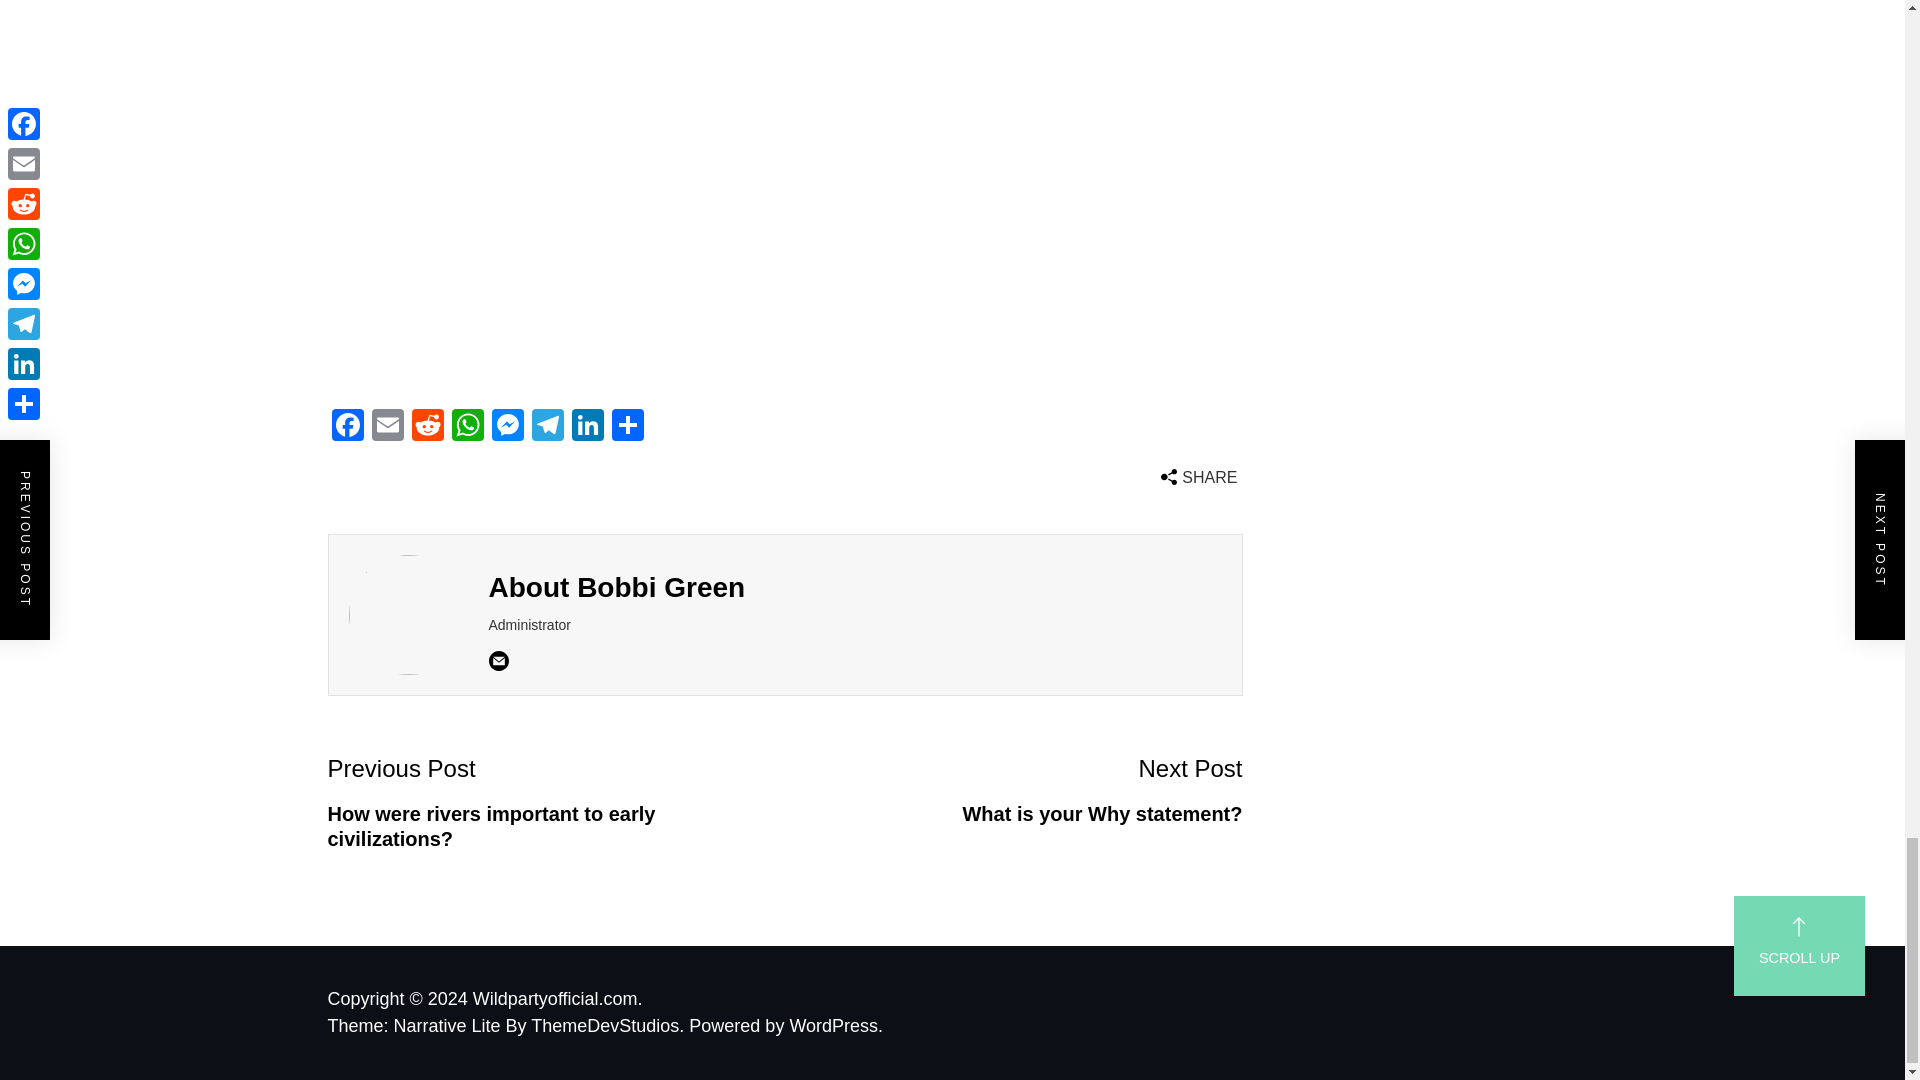 The image size is (1920, 1080). What do you see at coordinates (548, 428) in the screenshot?
I see `Telegram` at bounding box center [548, 428].